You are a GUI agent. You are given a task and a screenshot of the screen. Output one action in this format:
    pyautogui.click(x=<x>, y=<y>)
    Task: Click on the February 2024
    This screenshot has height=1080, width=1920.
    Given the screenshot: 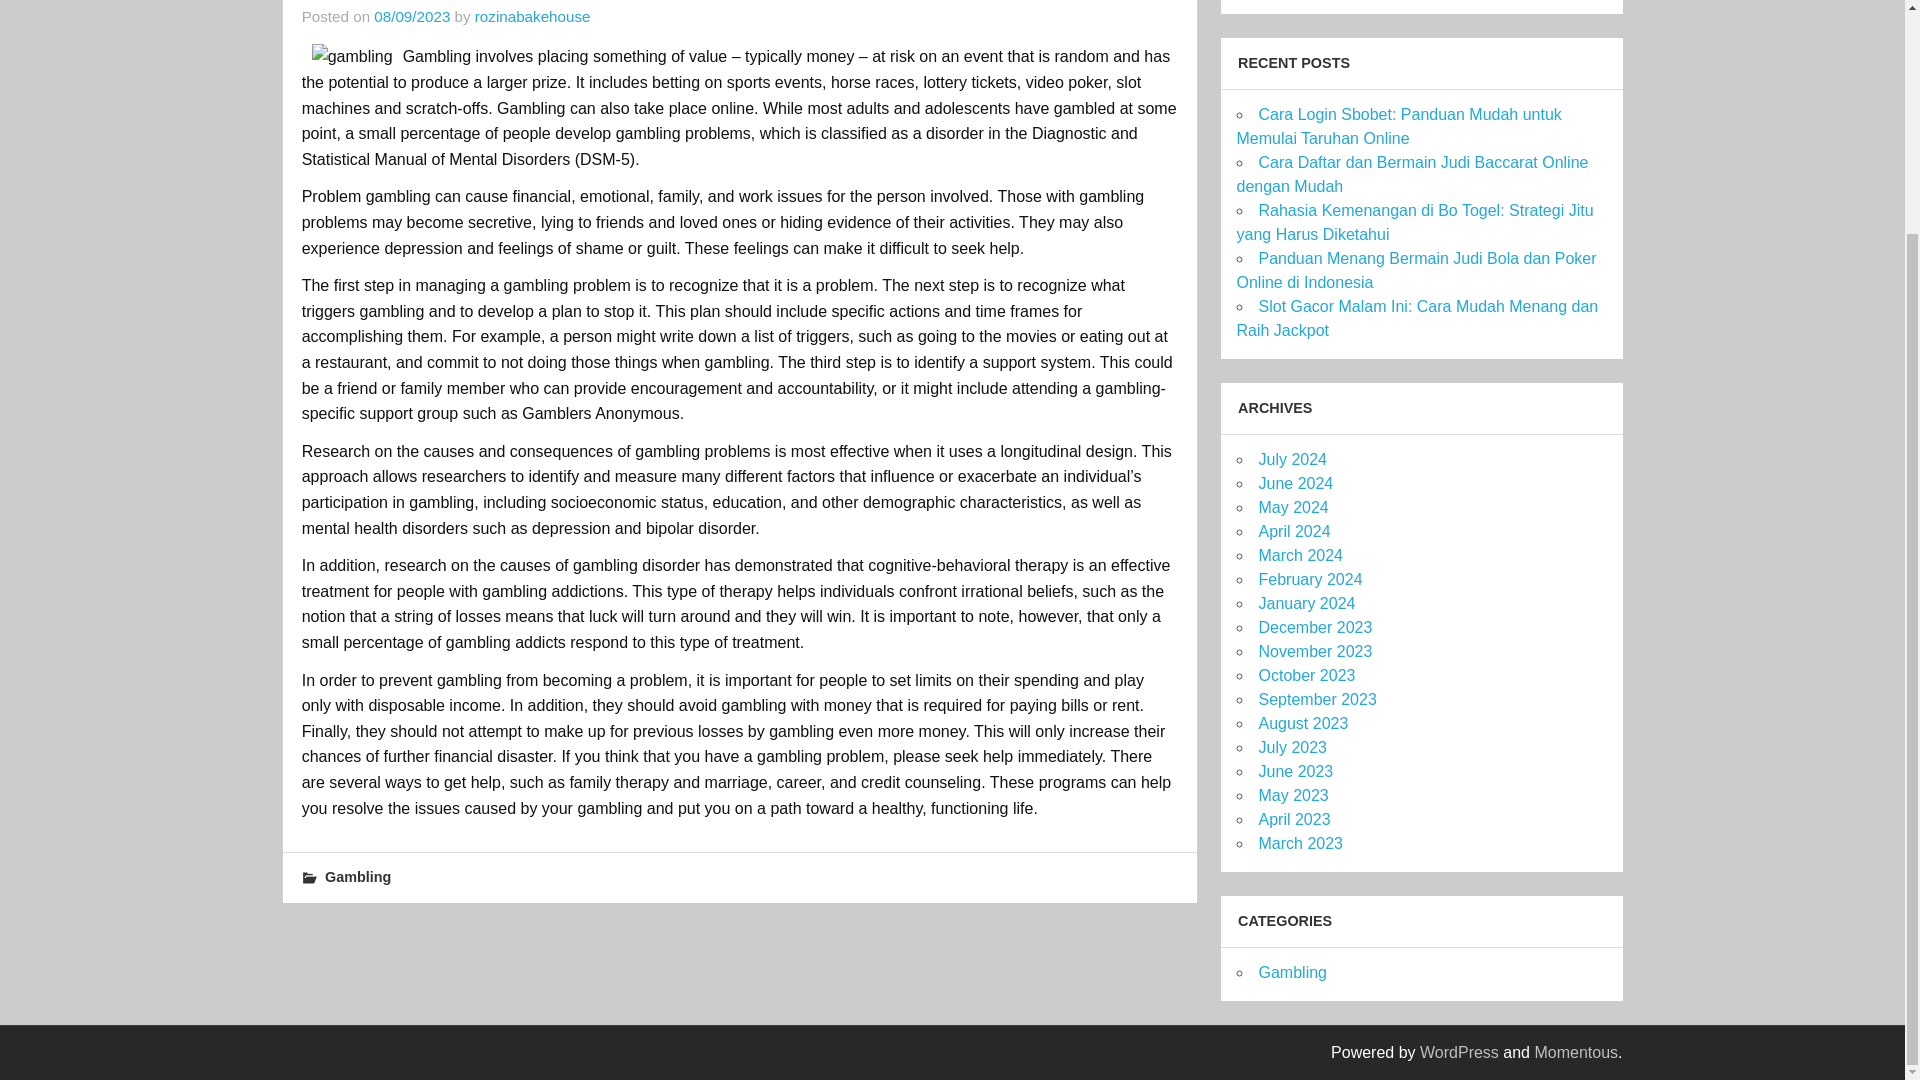 What is the action you would take?
    pyautogui.click(x=1309, y=579)
    